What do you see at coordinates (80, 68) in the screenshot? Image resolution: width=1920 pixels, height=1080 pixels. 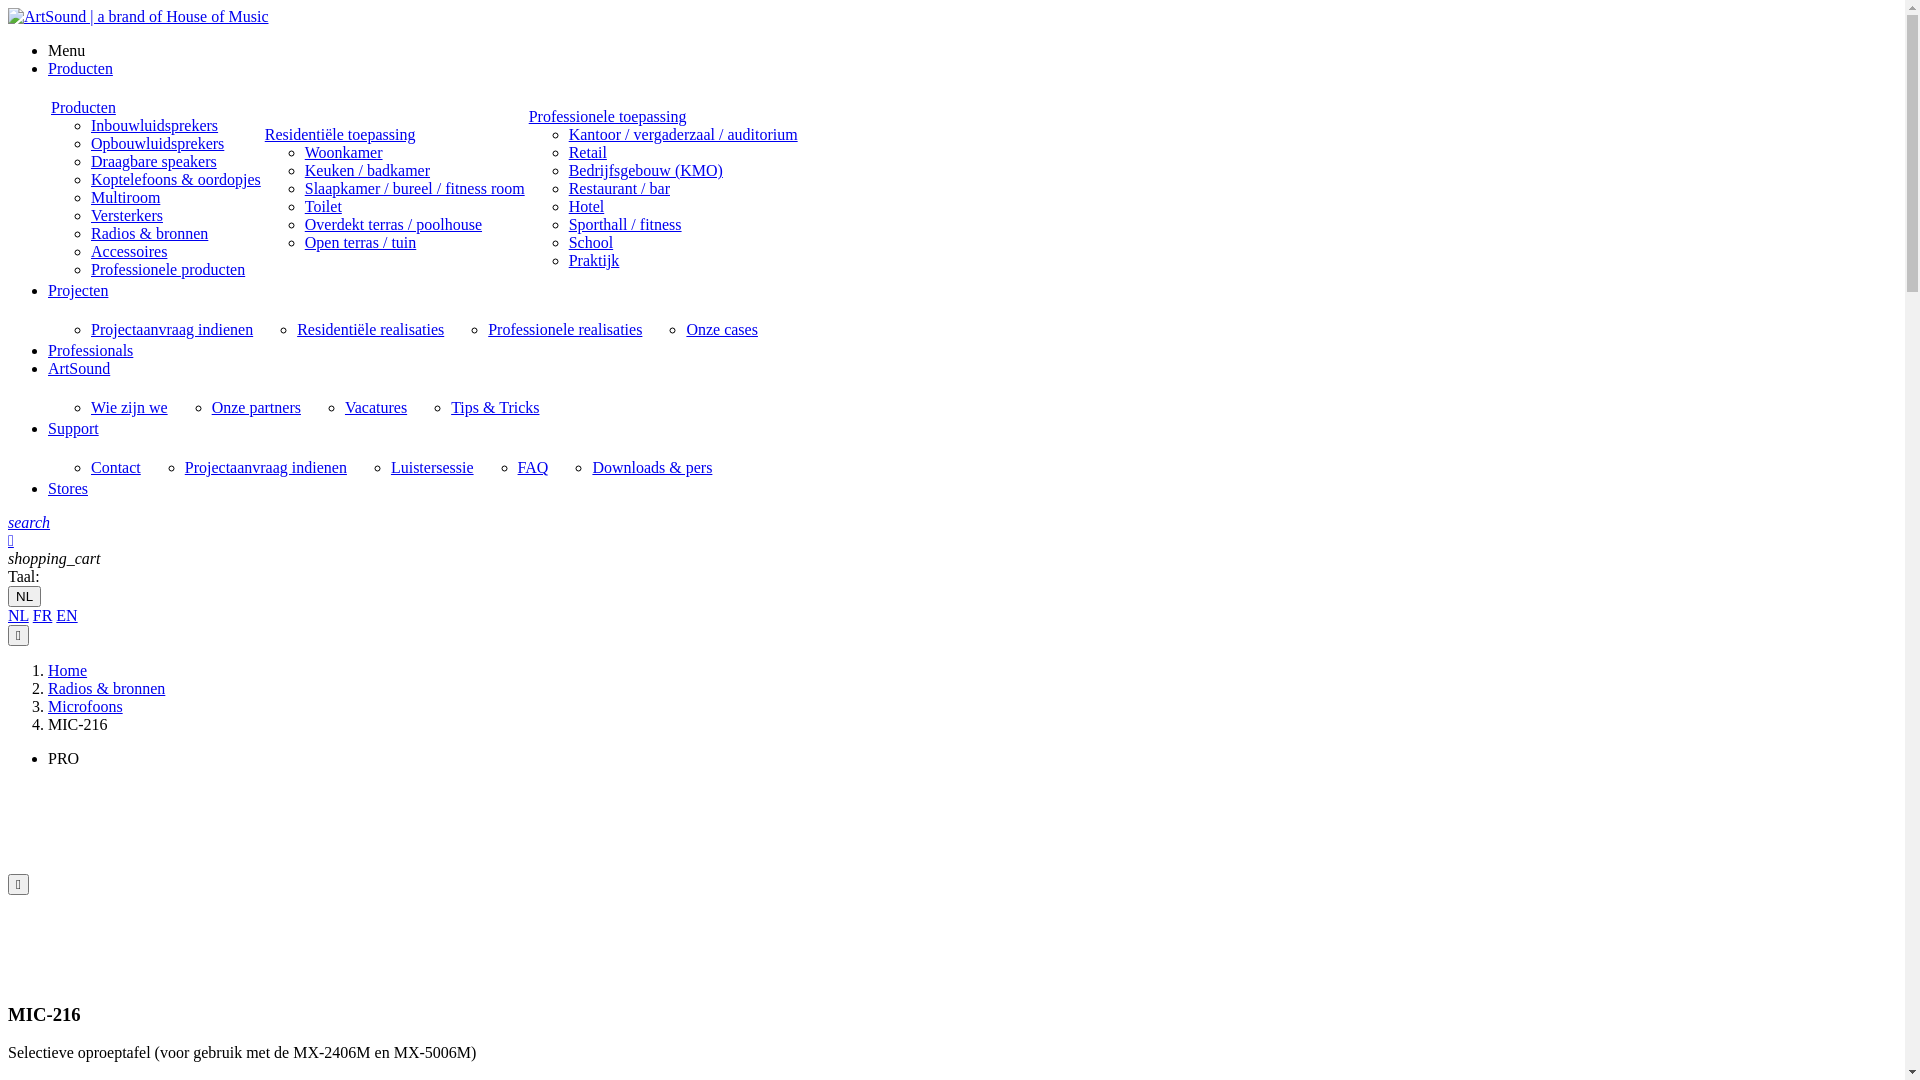 I see `Producten` at bounding box center [80, 68].